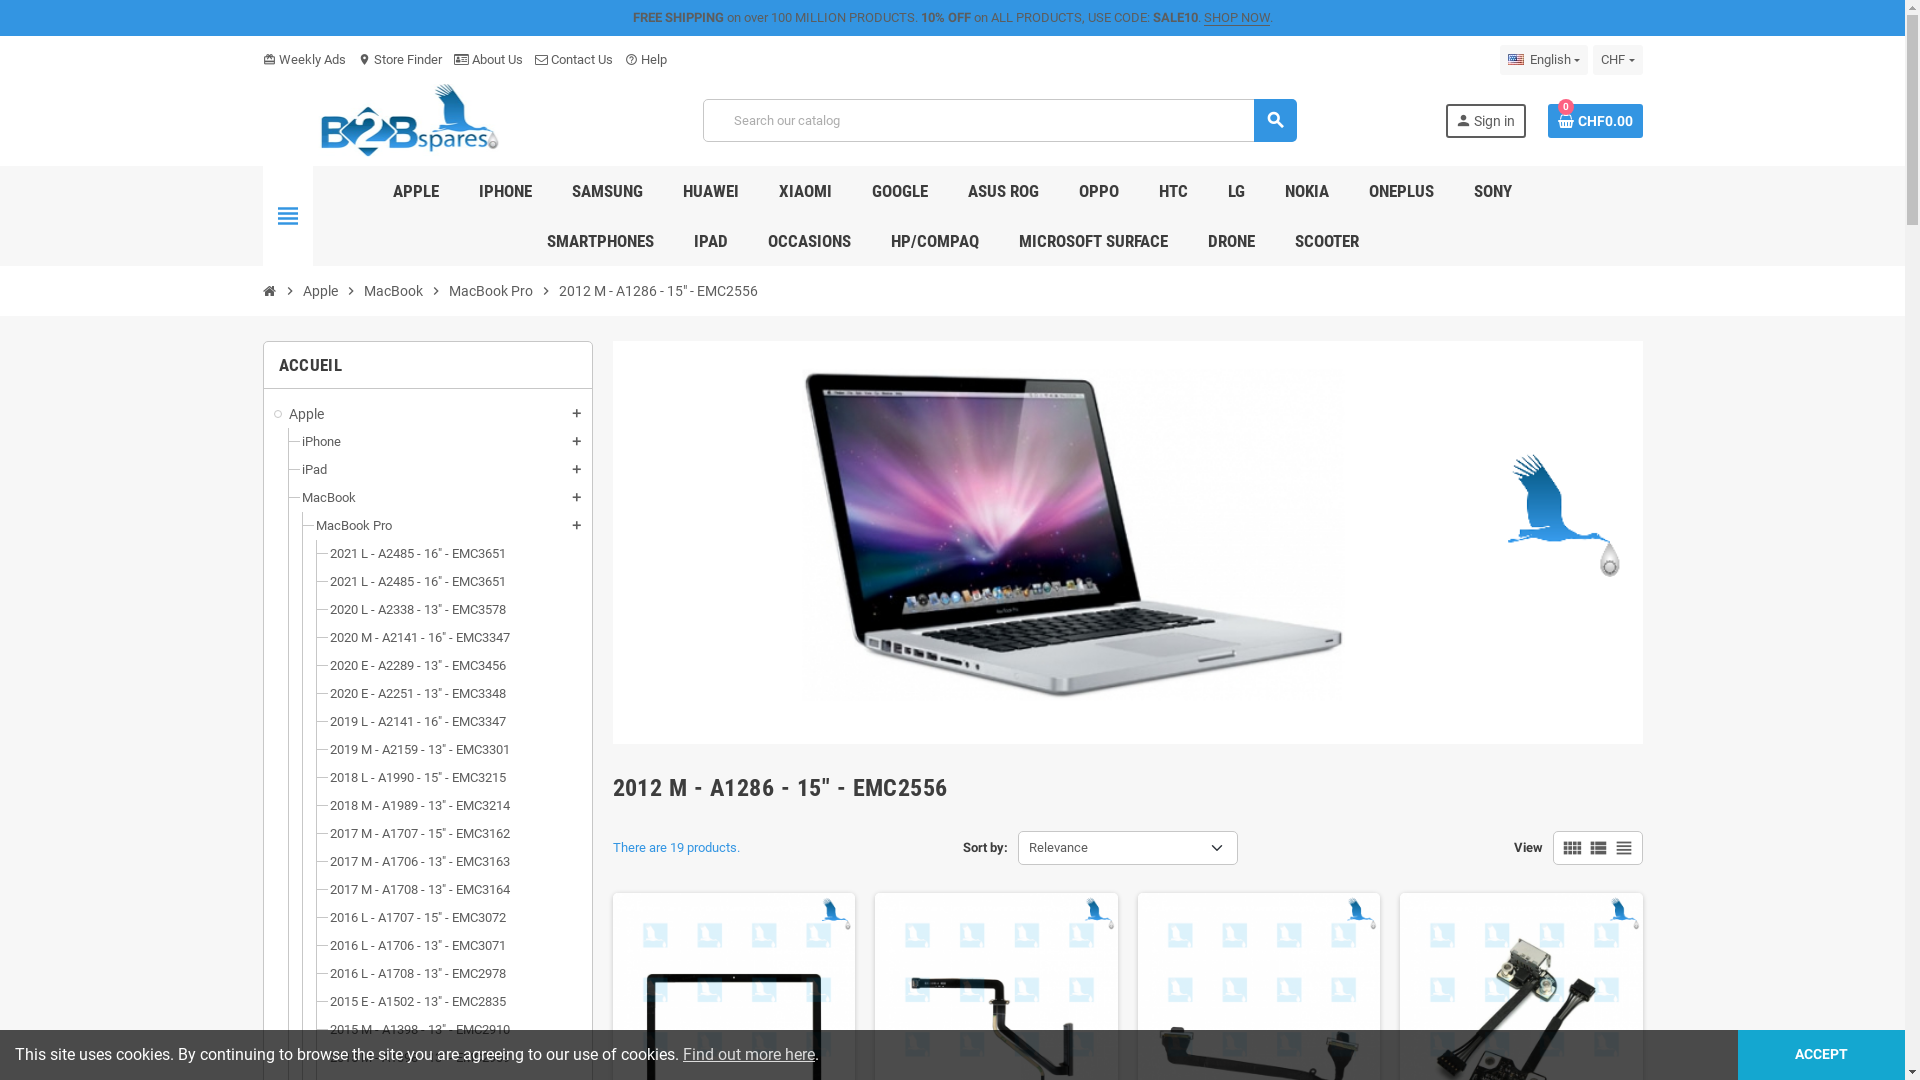 This screenshot has height=1080, width=1920. What do you see at coordinates (600, 241) in the screenshot?
I see `SMARTPHONES` at bounding box center [600, 241].